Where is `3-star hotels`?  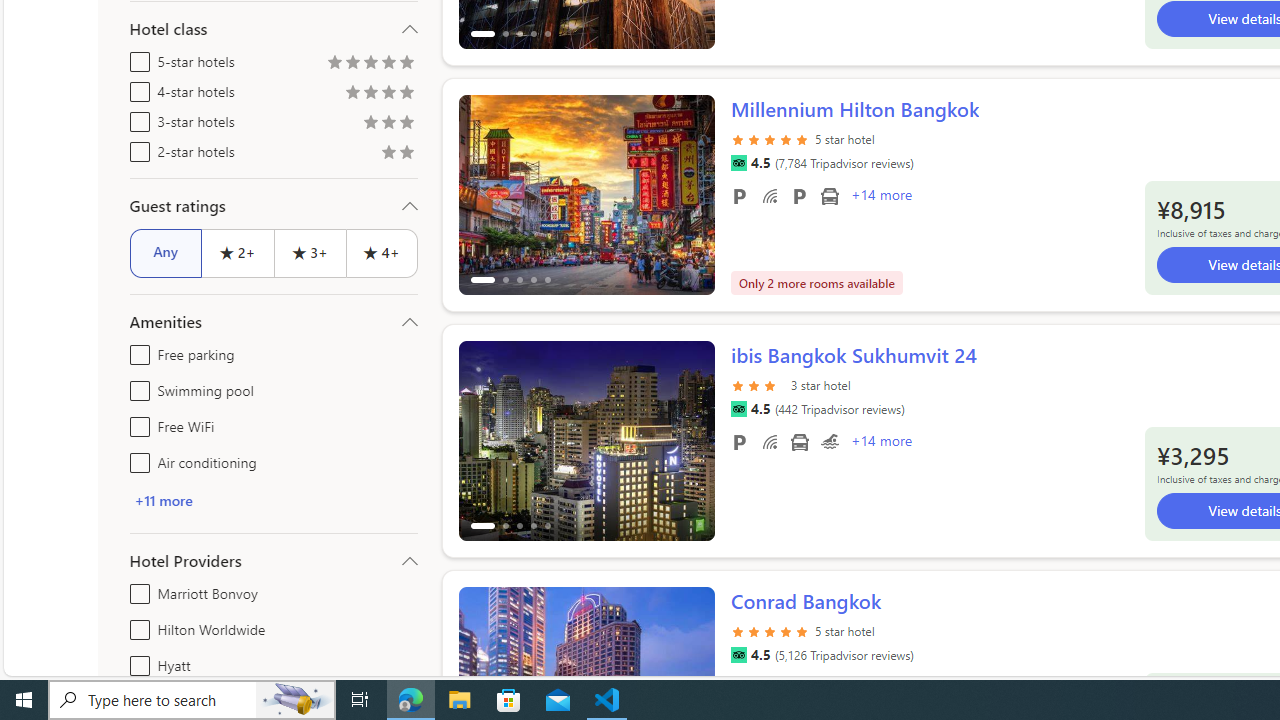
3-star hotels is located at coordinates (136, 118).